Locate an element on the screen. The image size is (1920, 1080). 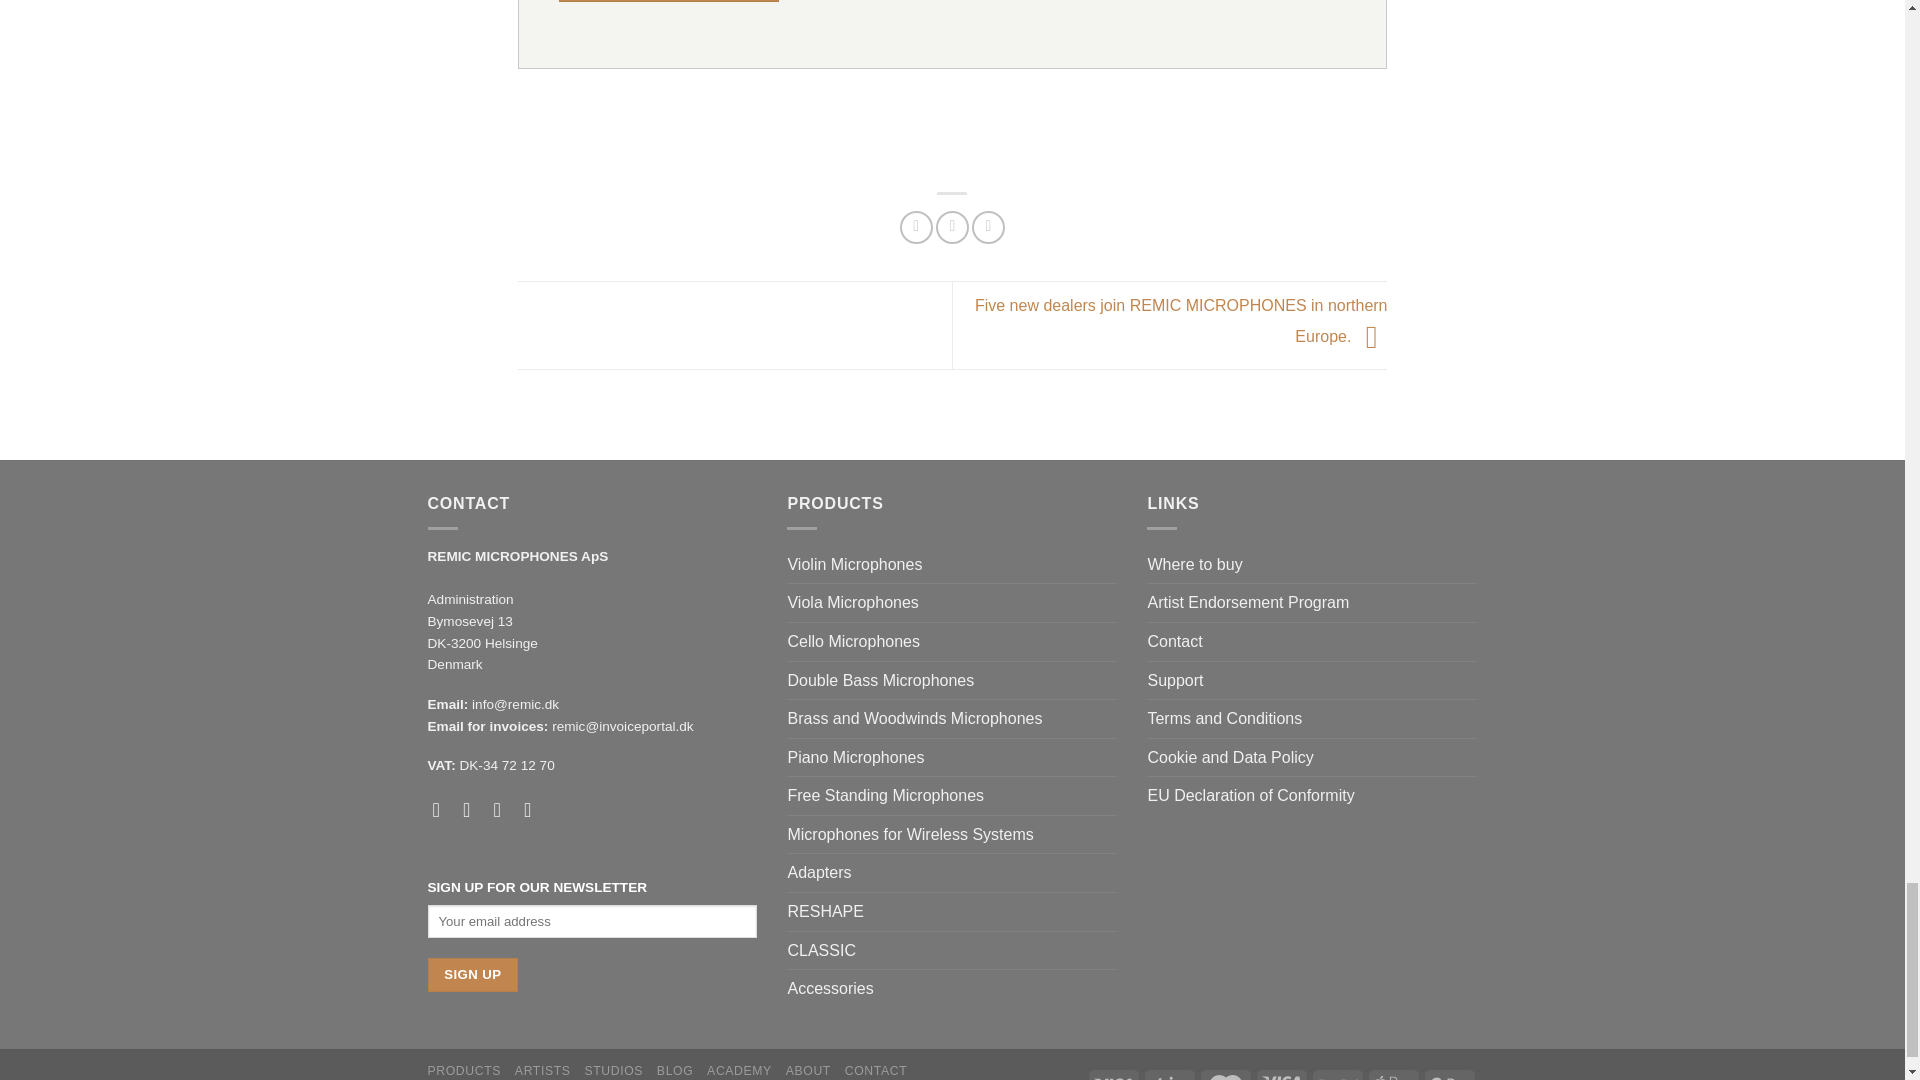
Share on Twitter is located at coordinates (952, 227).